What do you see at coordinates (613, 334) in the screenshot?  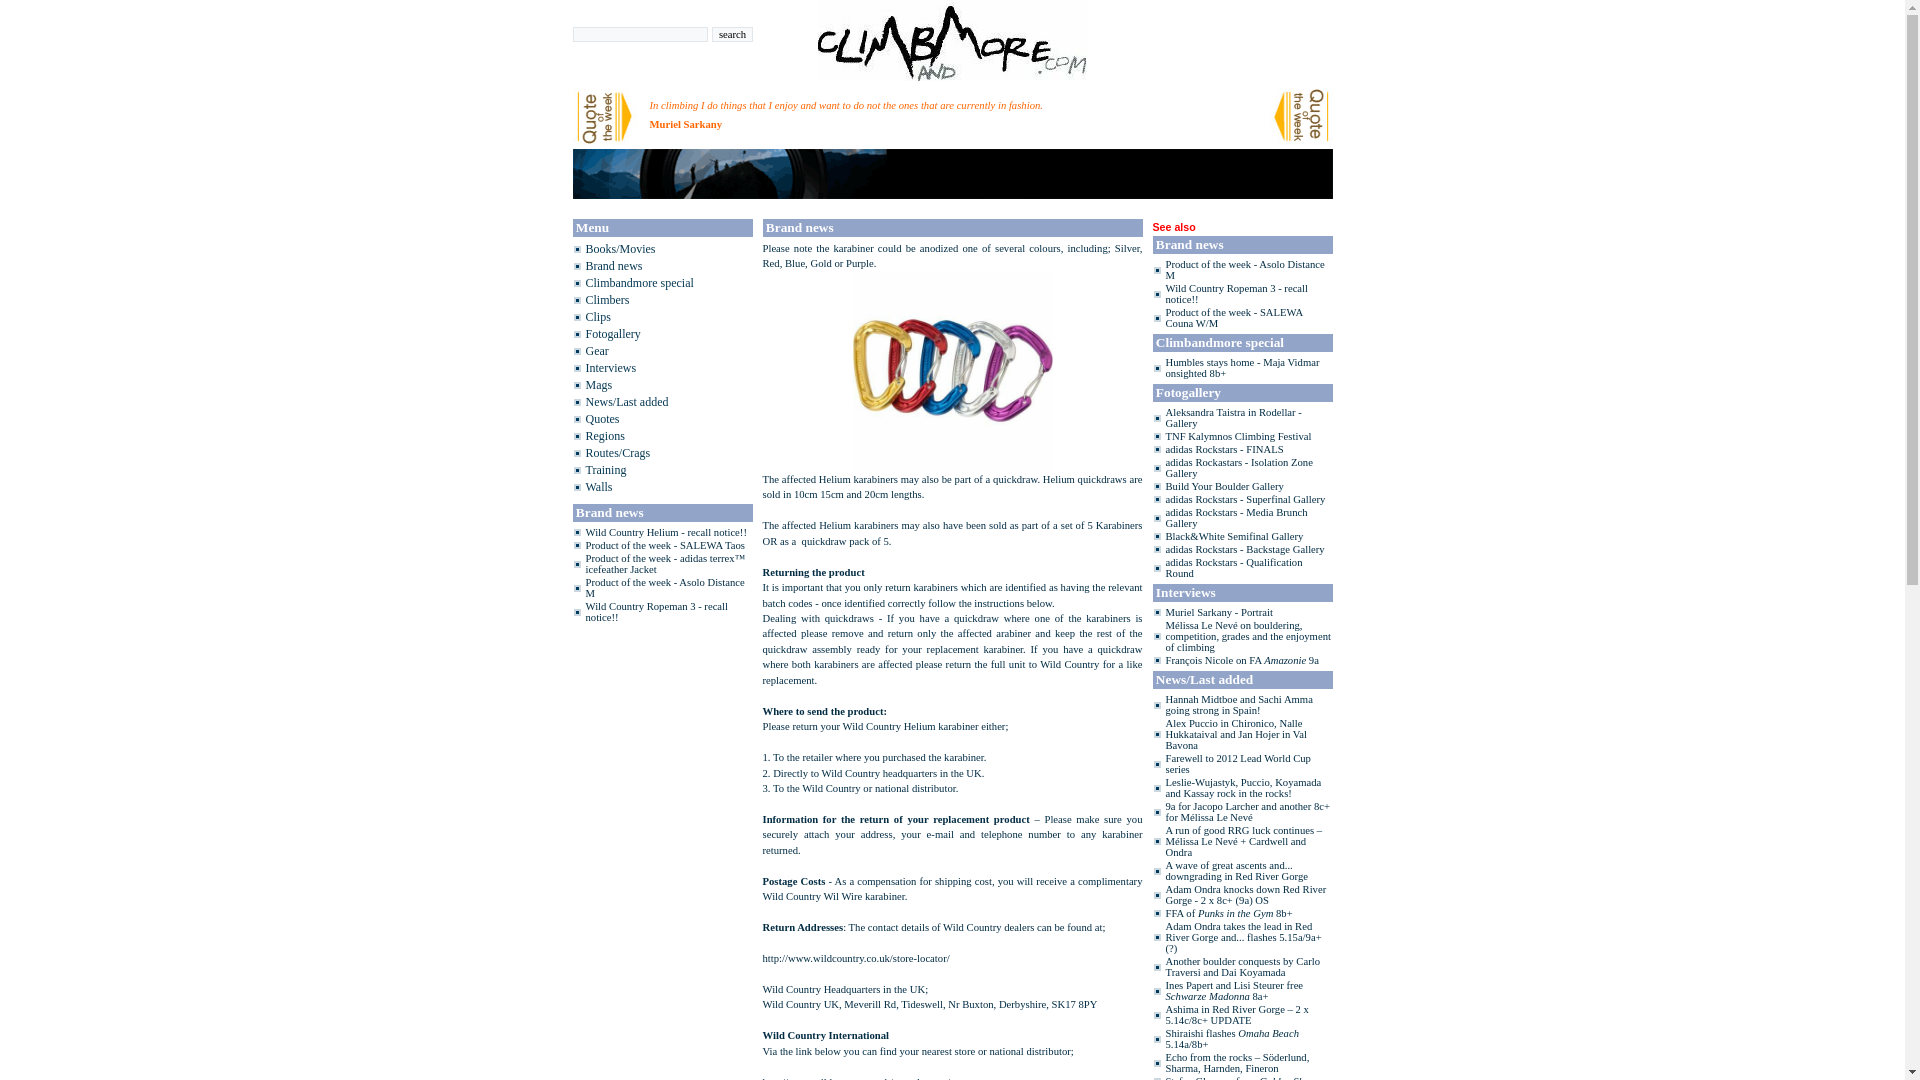 I see `Fotogallery` at bounding box center [613, 334].